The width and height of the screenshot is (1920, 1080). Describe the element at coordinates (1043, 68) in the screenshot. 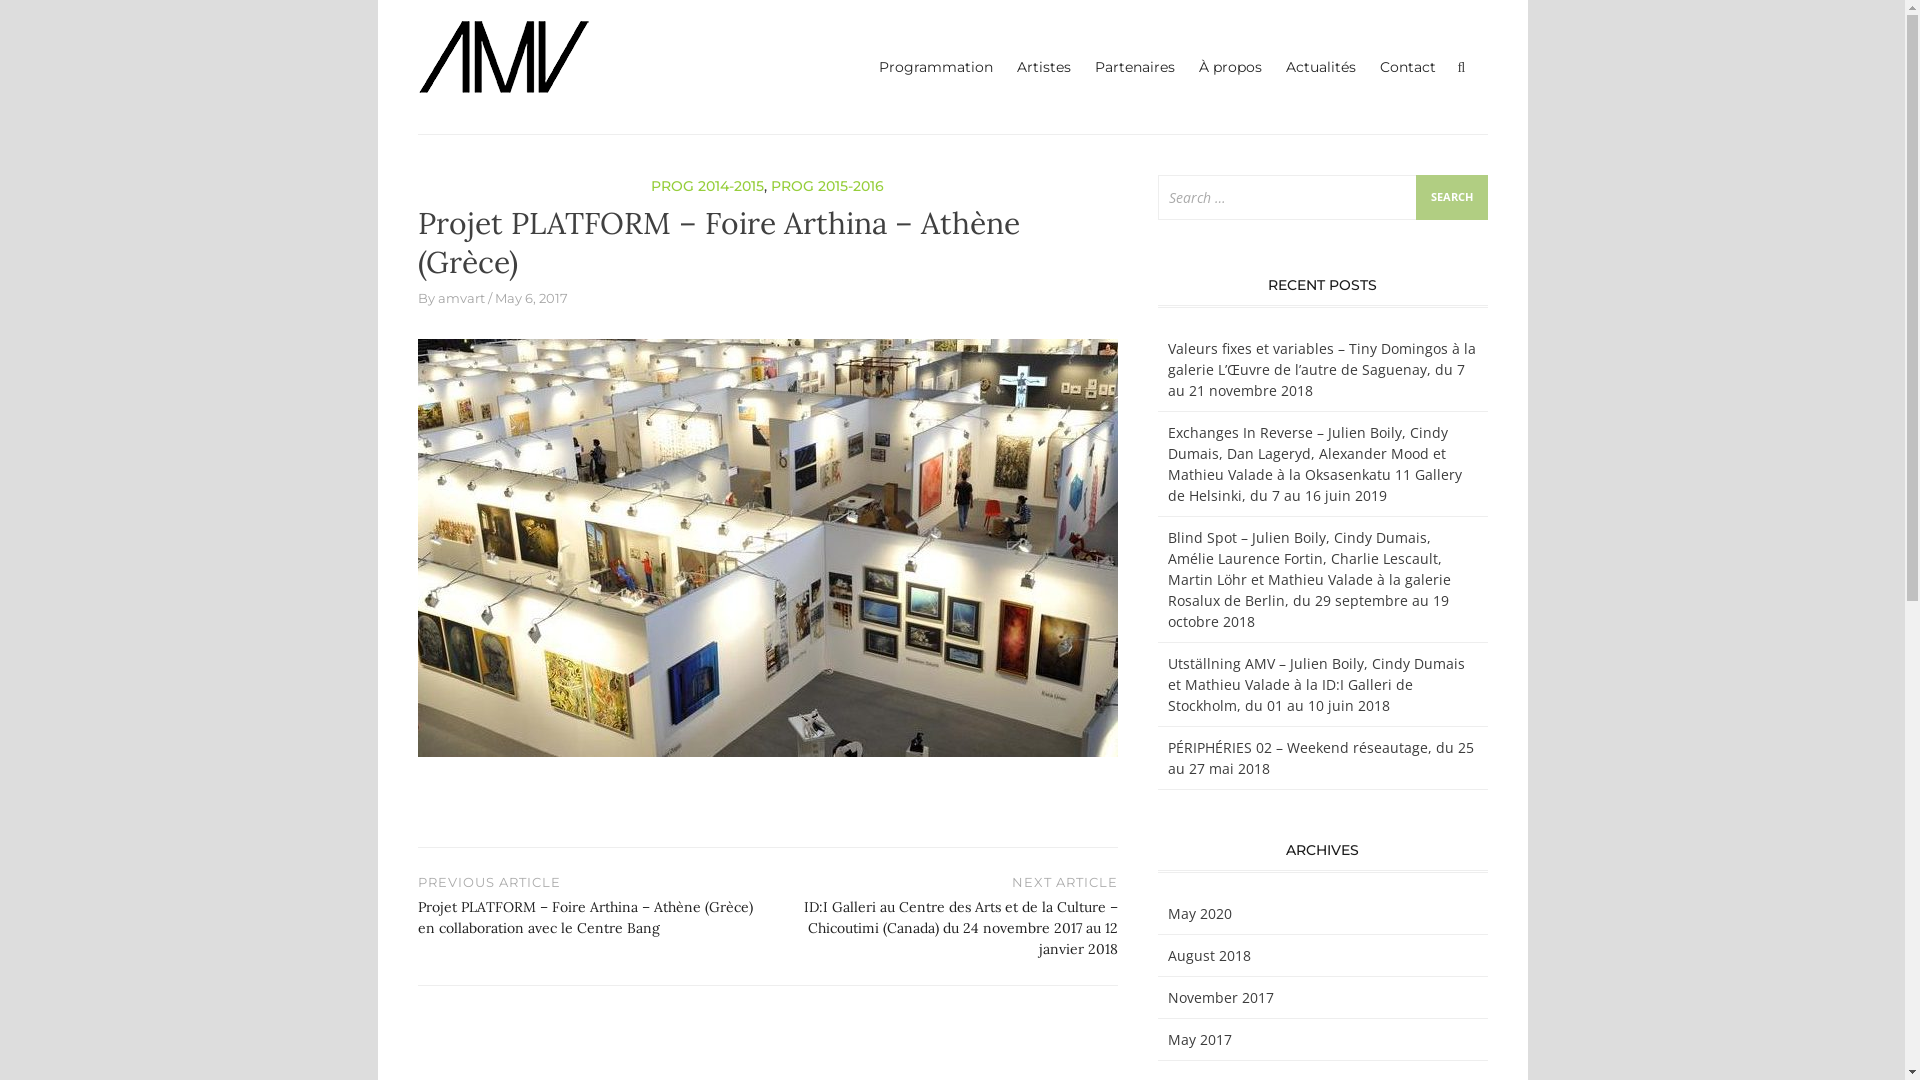

I see `Artistes` at that location.